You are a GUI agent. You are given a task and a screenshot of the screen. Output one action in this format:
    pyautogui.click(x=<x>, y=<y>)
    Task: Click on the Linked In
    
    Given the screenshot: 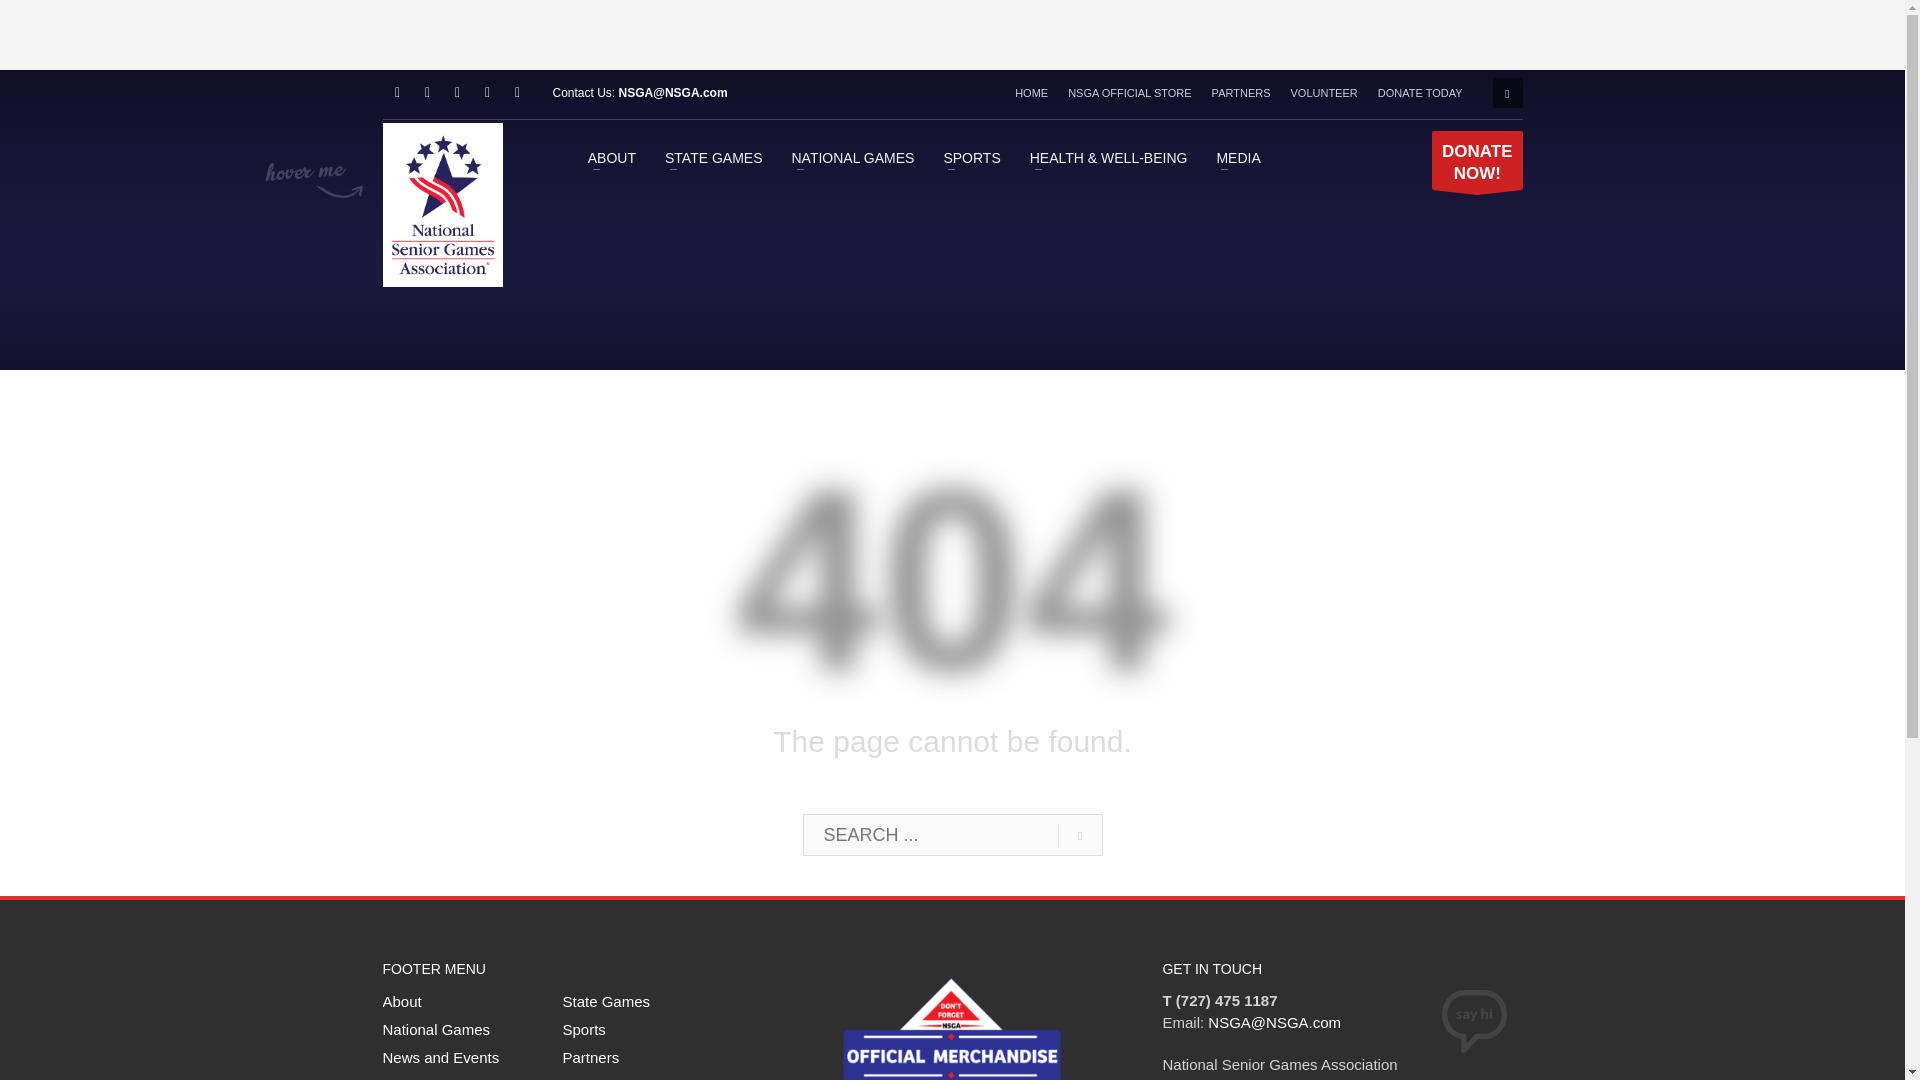 What is the action you would take?
    pyautogui.click(x=516, y=92)
    